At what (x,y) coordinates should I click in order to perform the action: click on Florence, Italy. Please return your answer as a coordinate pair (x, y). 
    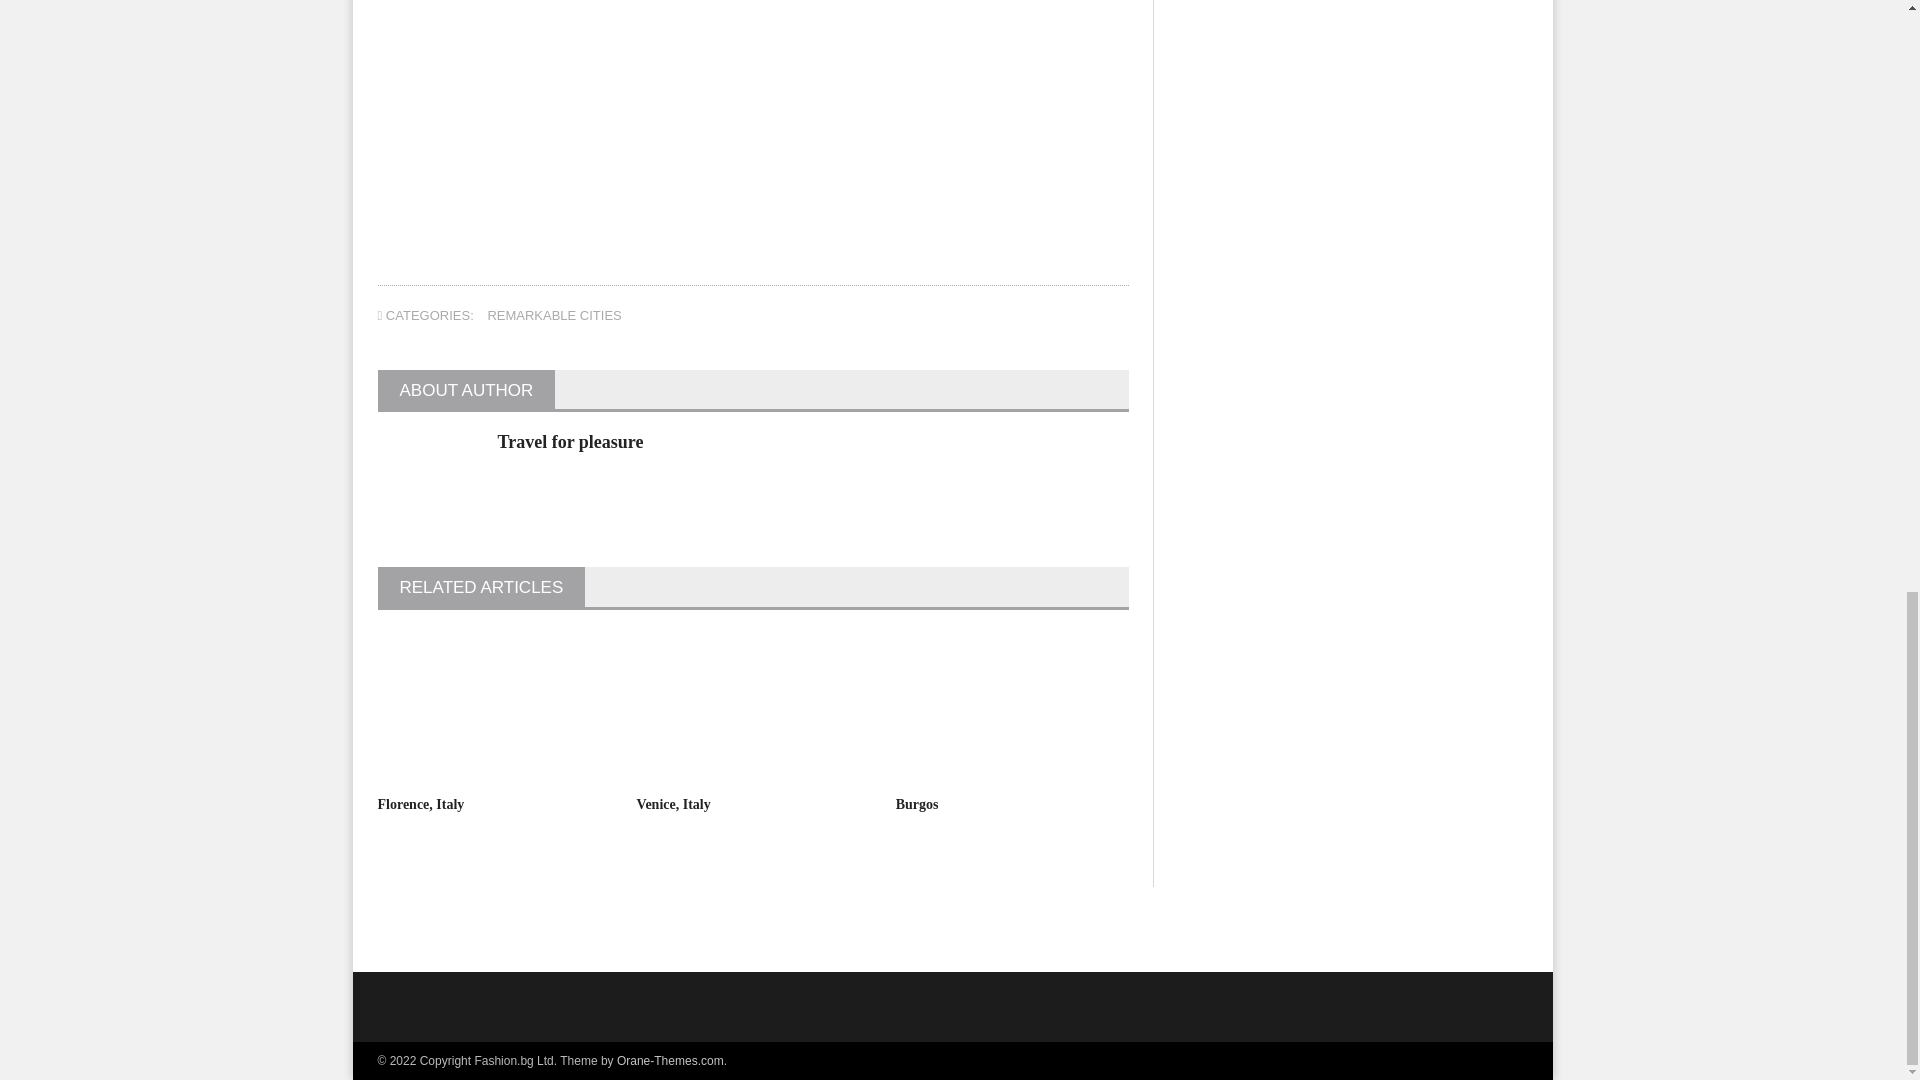
    Looking at the image, I should click on (421, 804).